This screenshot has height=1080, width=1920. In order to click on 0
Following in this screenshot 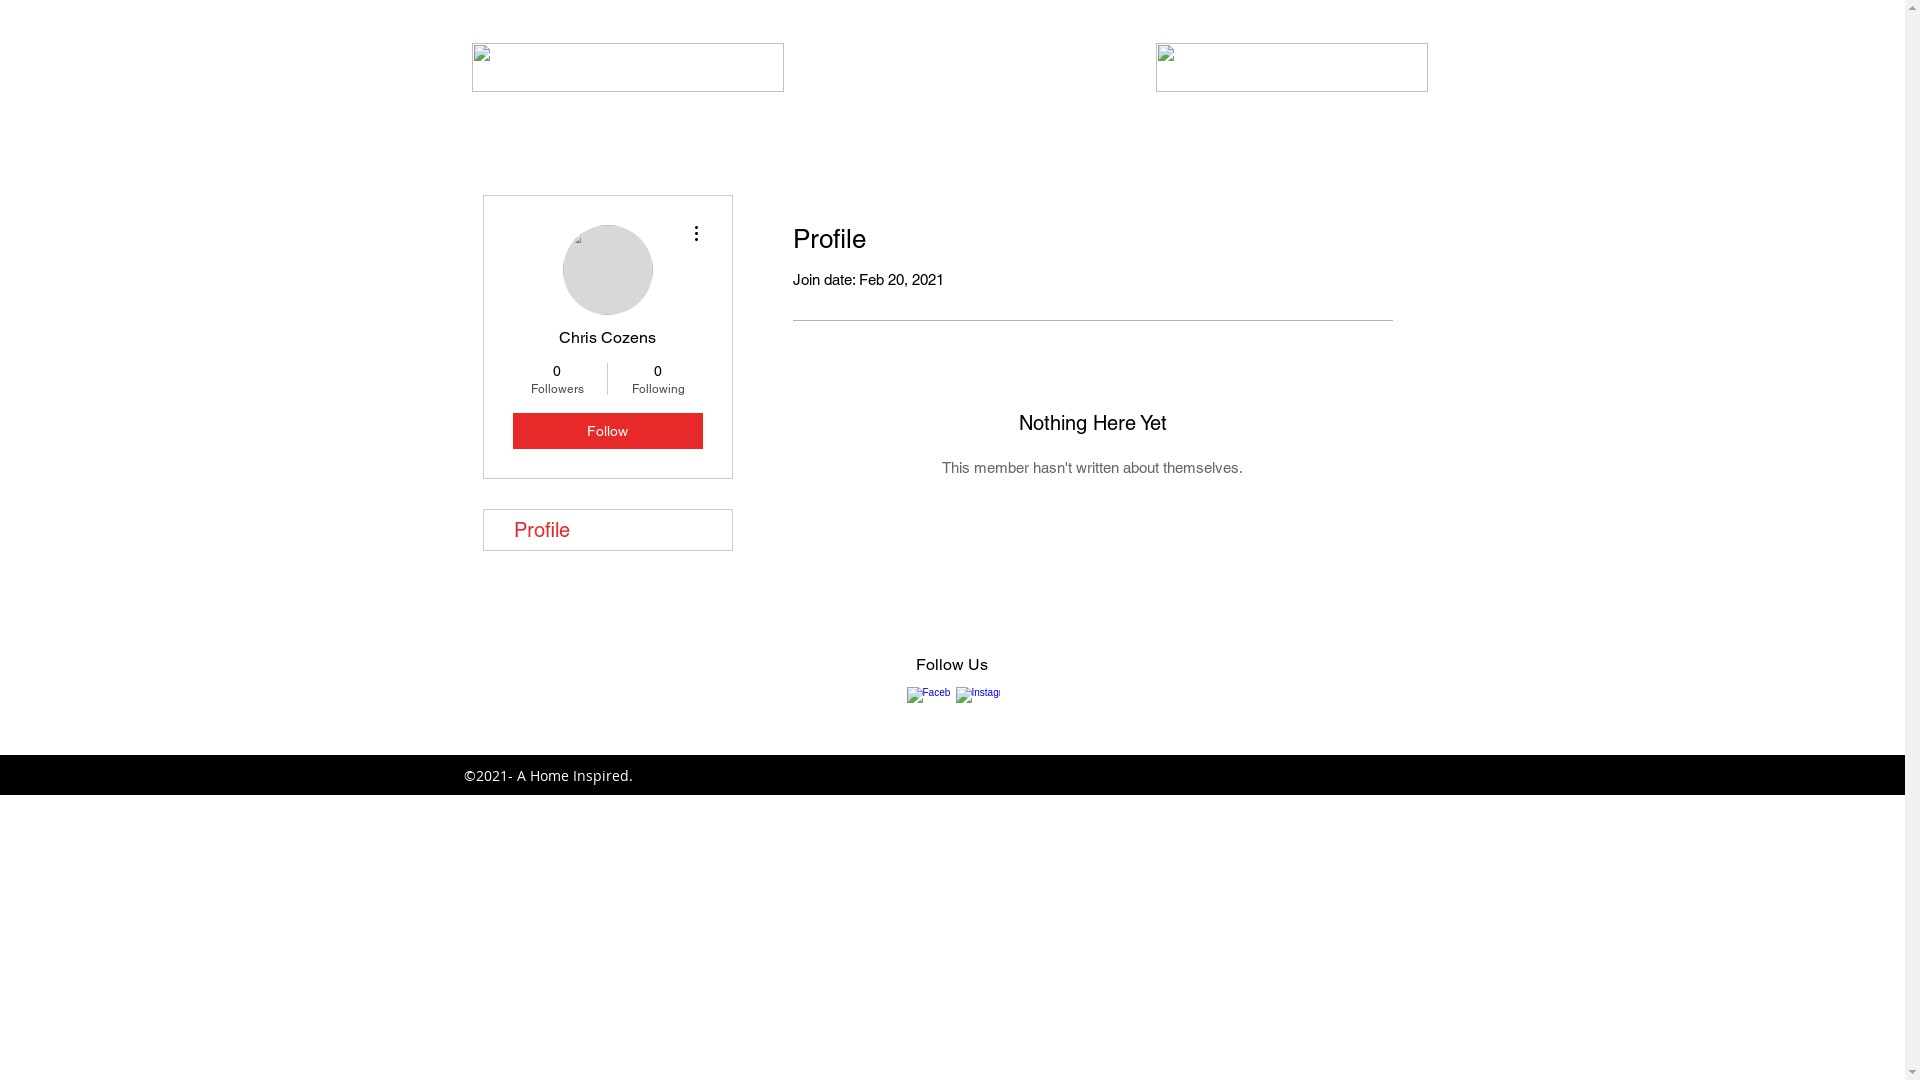, I will do `click(658, 379)`.